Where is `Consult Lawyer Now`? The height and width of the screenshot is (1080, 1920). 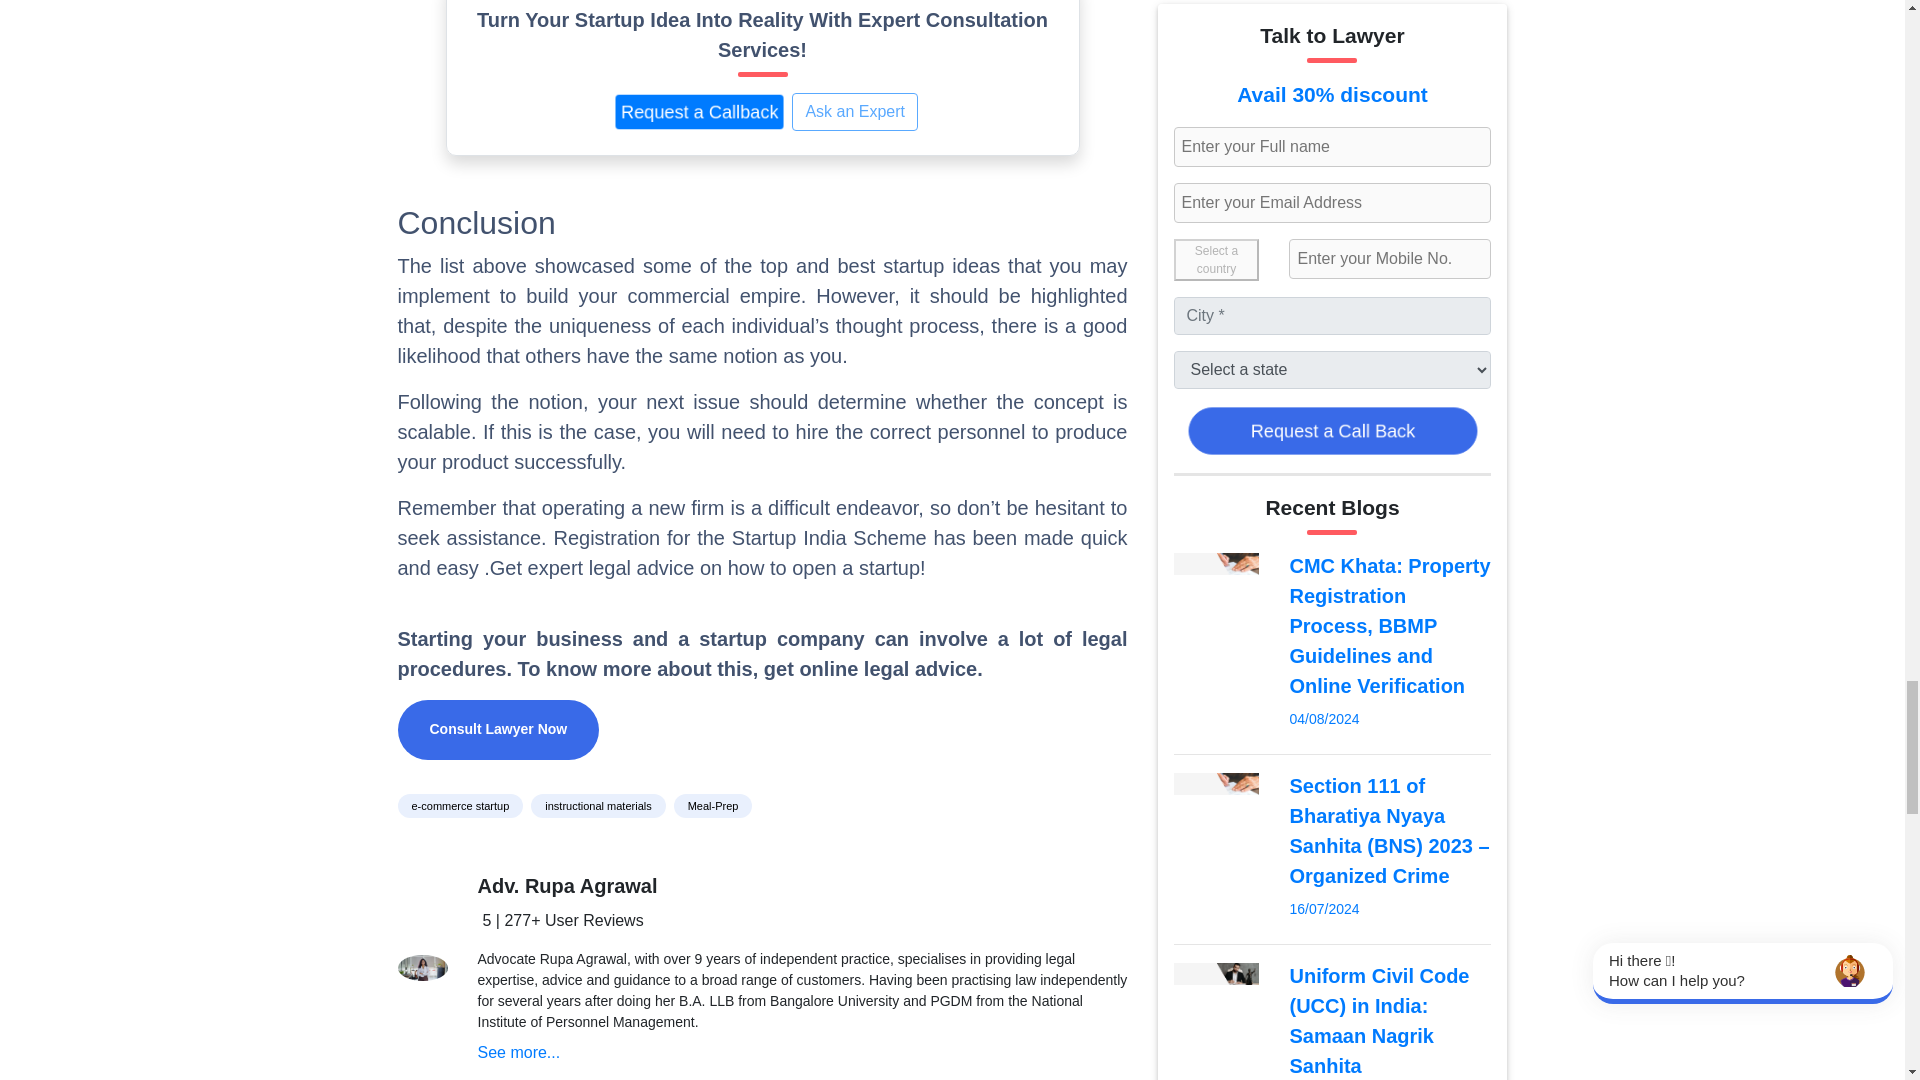
Consult Lawyer Now is located at coordinates (498, 728).